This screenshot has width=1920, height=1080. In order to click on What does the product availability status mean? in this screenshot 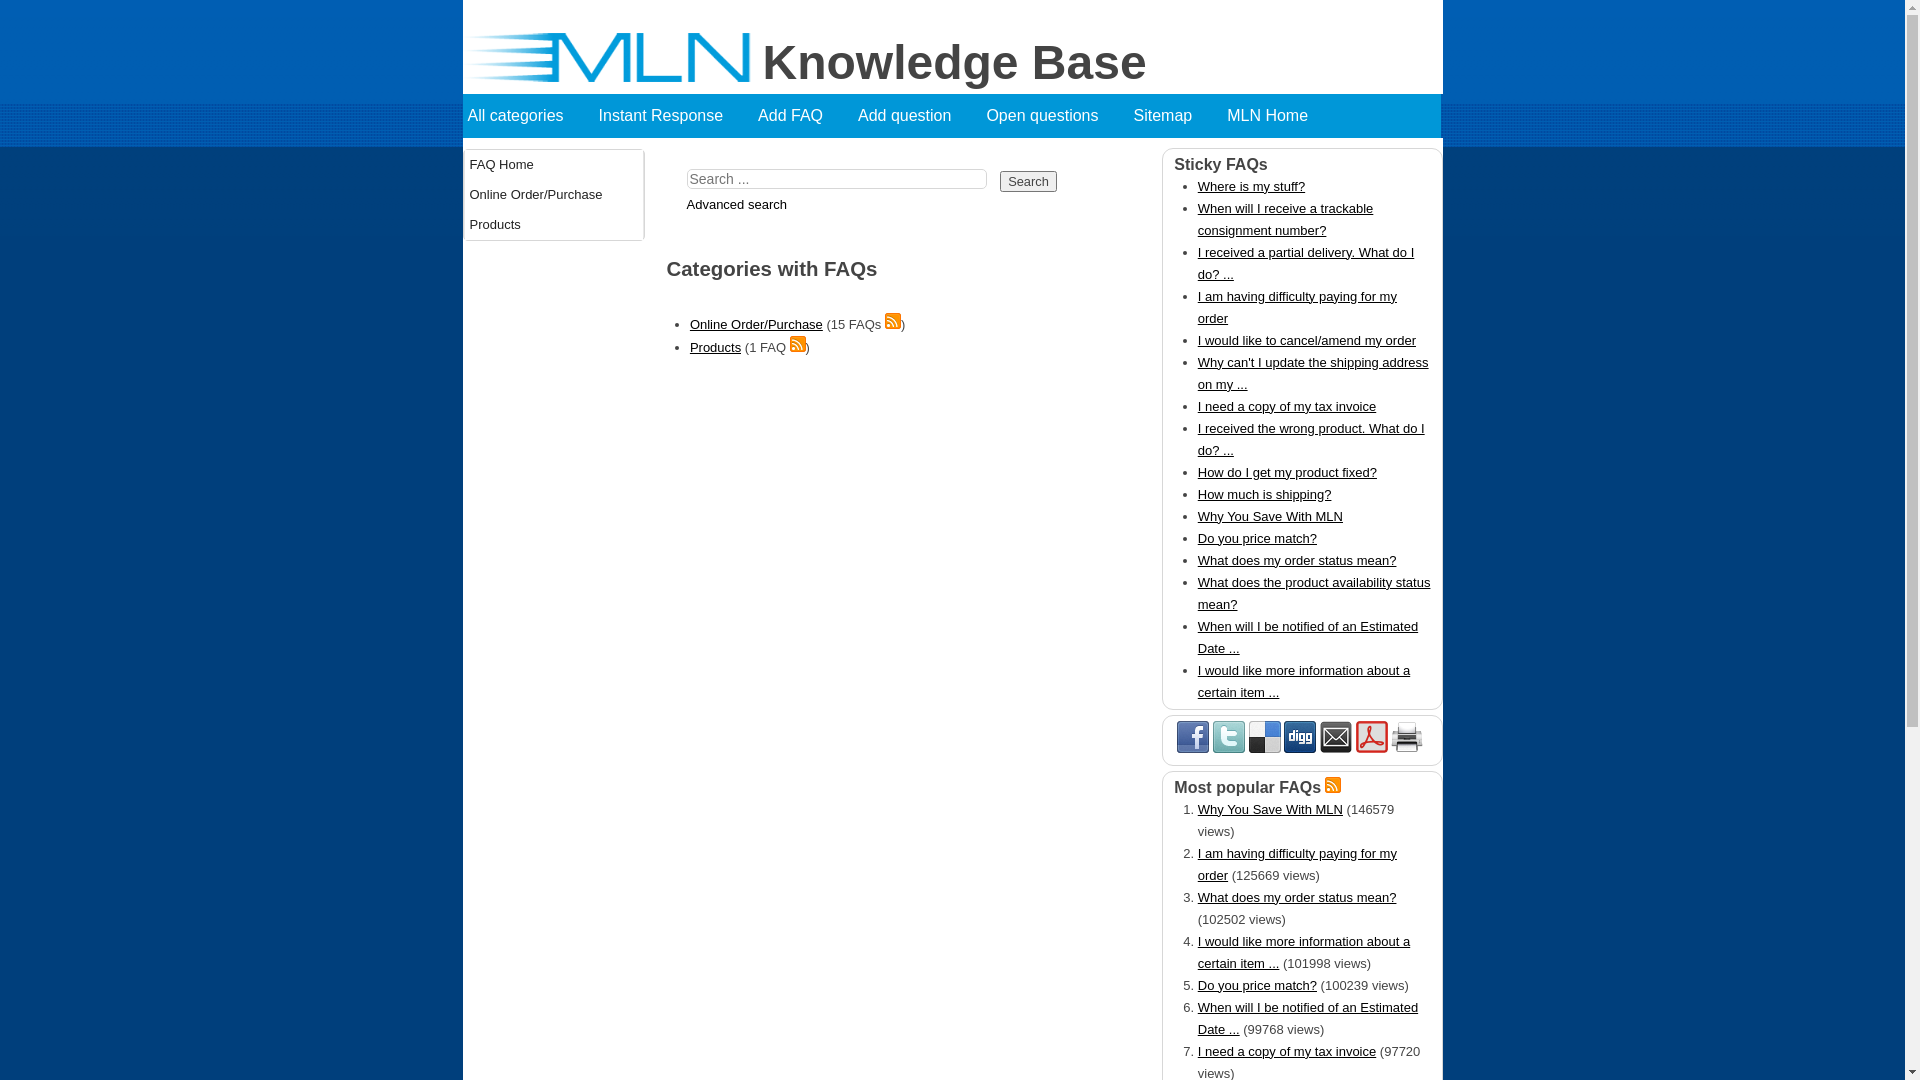, I will do `click(1314, 594)`.